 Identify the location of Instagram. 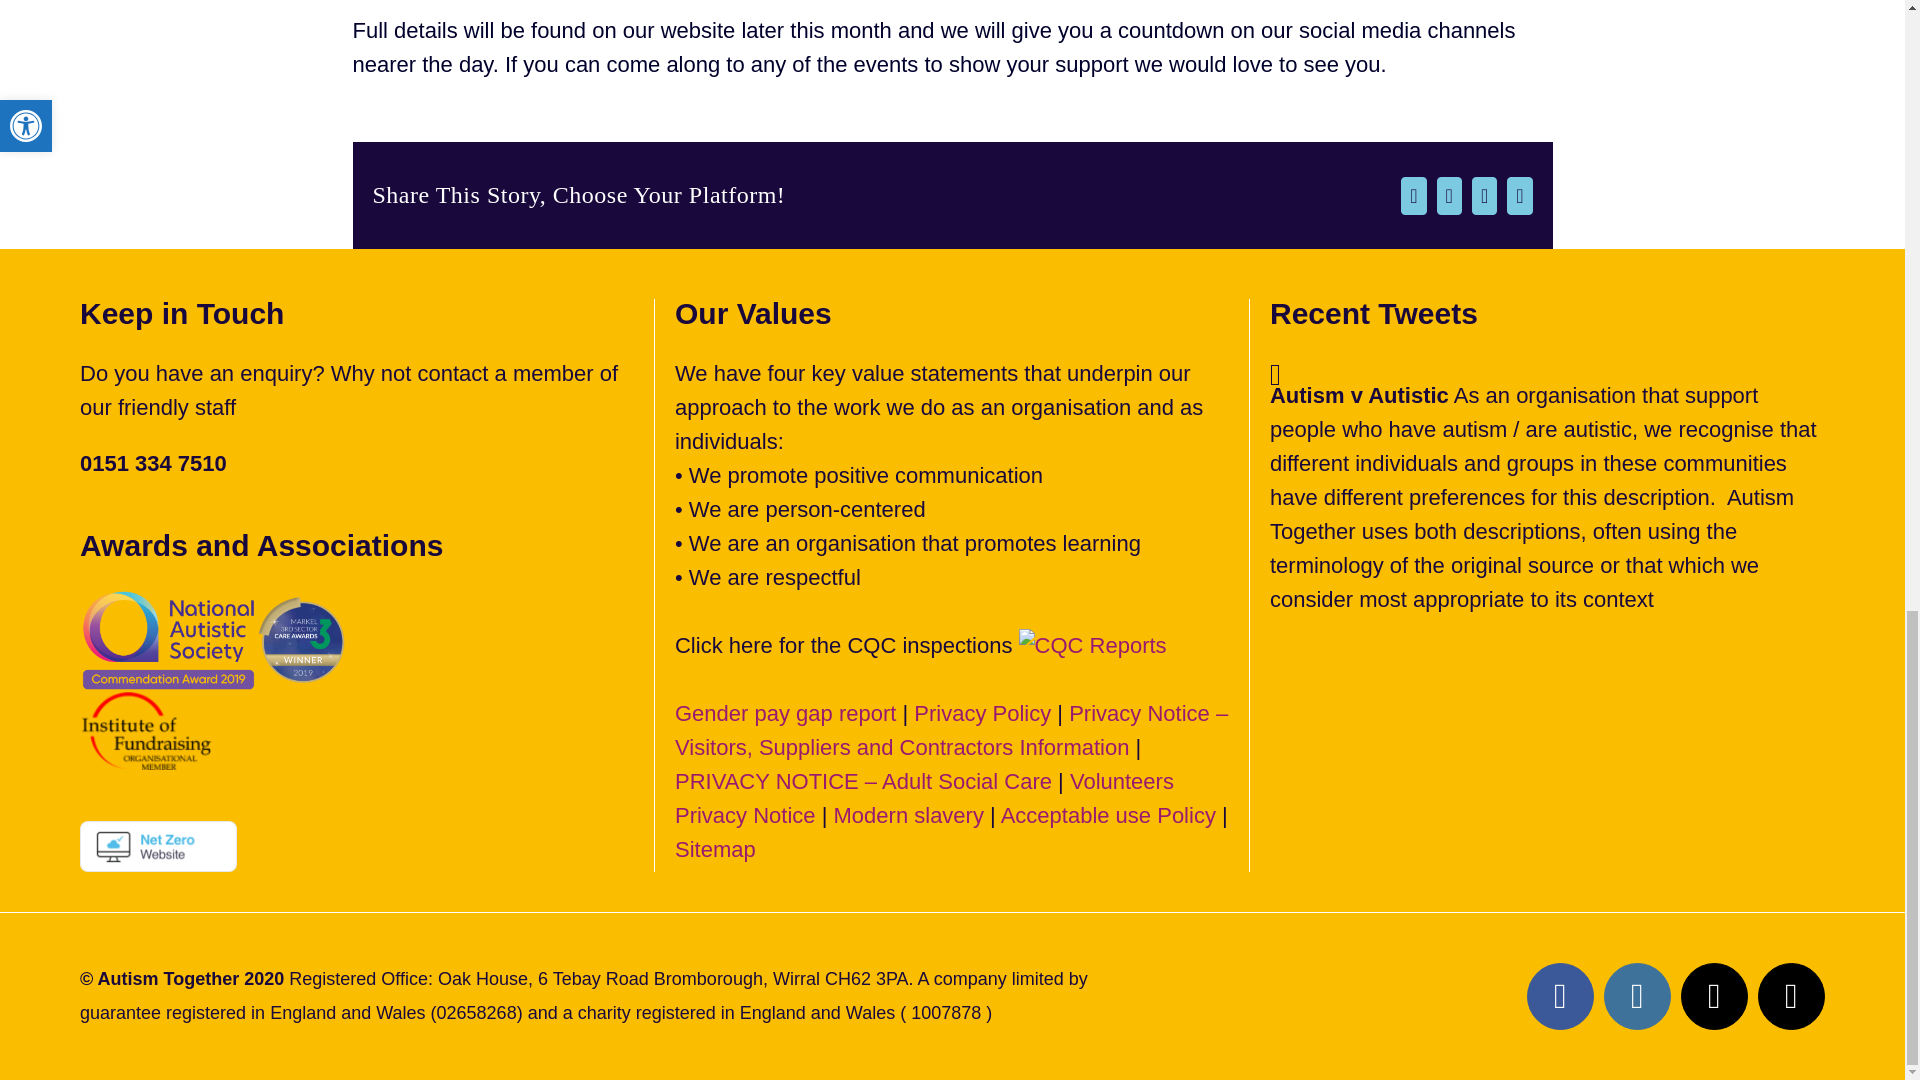
(1636, 996).